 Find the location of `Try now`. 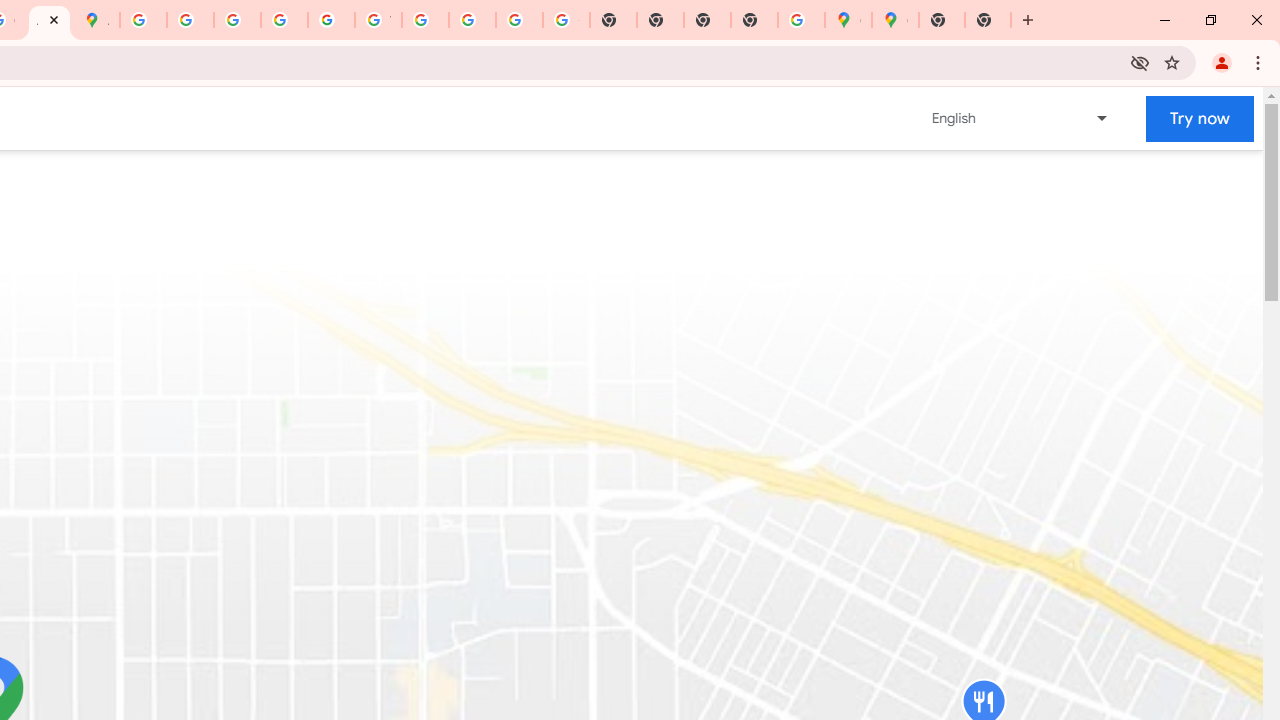

Try now is located at coordinates (1200, 118).